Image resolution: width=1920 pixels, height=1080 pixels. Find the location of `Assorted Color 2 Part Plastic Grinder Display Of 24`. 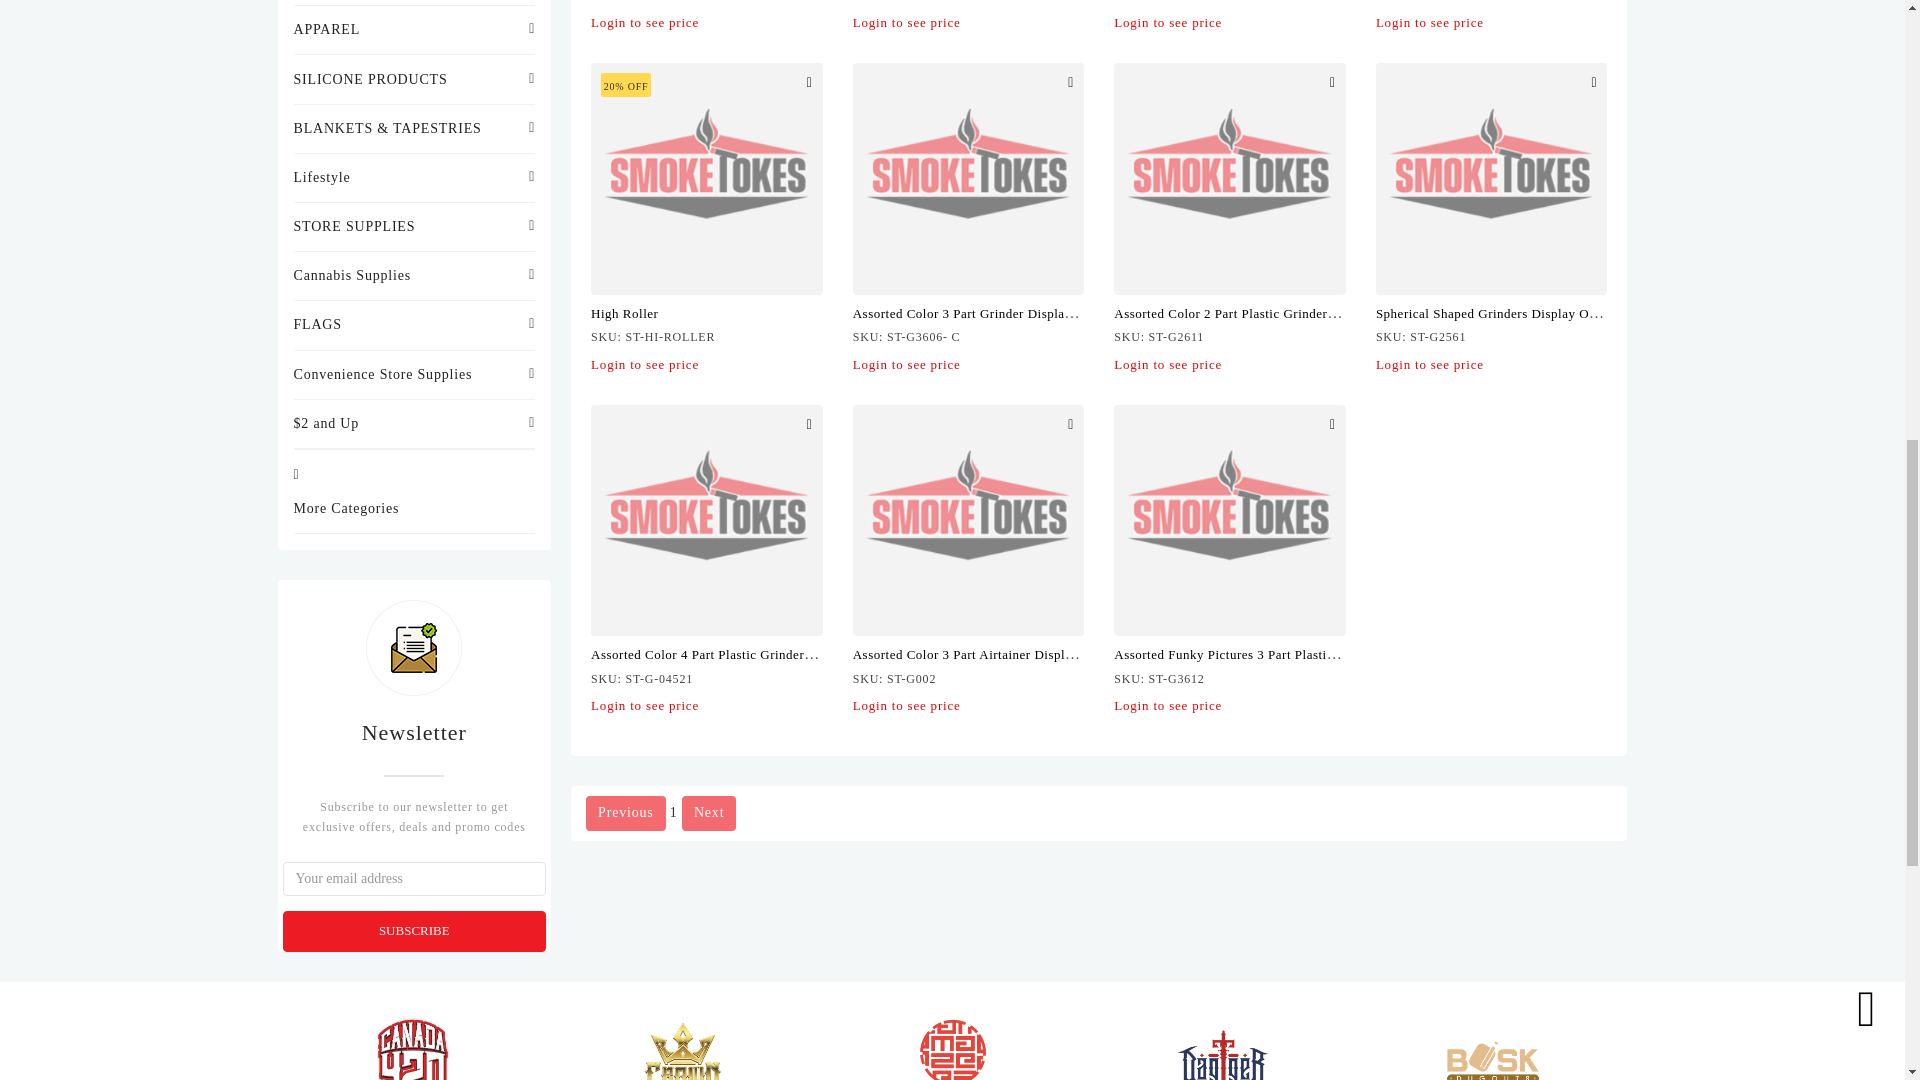

Assorted Color 2 Part Plastic Grinder Display Of 24 is located at coordinates (1229, 178).